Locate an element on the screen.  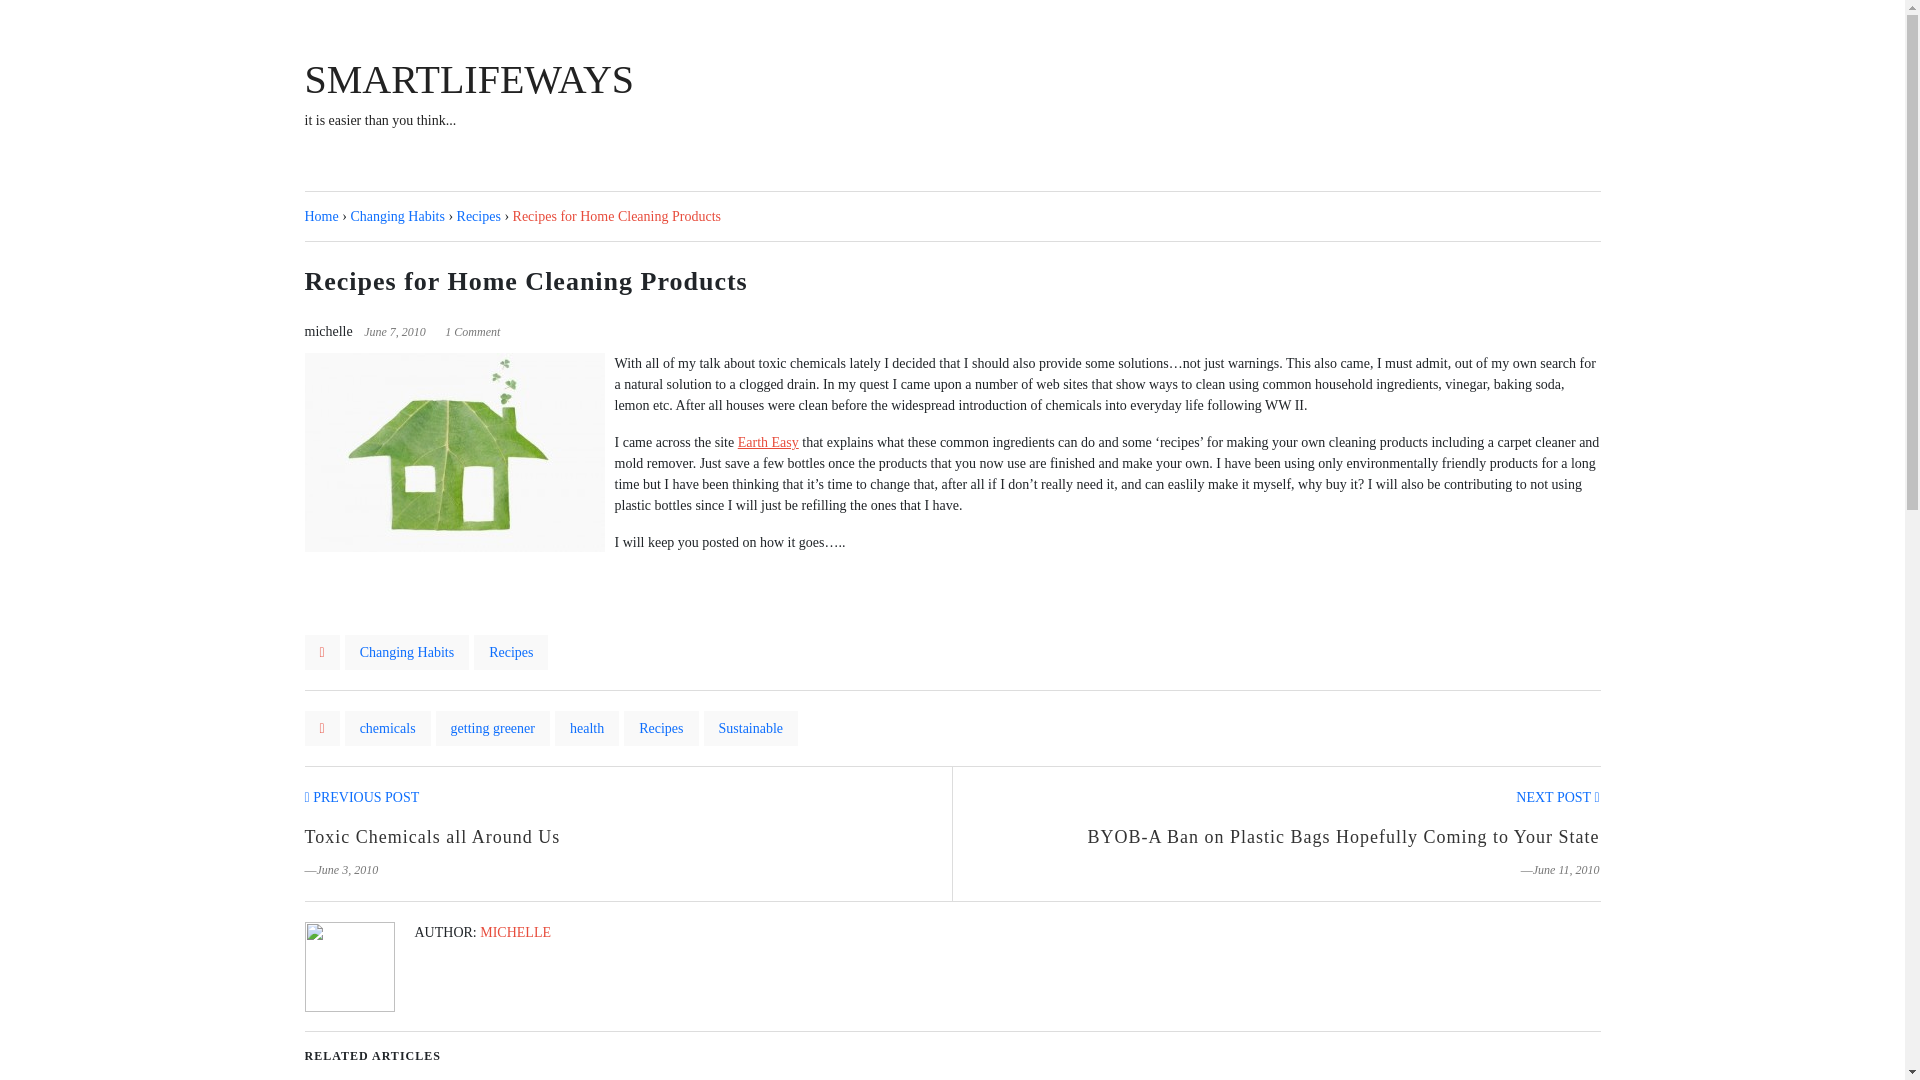
health is located at coordinates (360, 796).